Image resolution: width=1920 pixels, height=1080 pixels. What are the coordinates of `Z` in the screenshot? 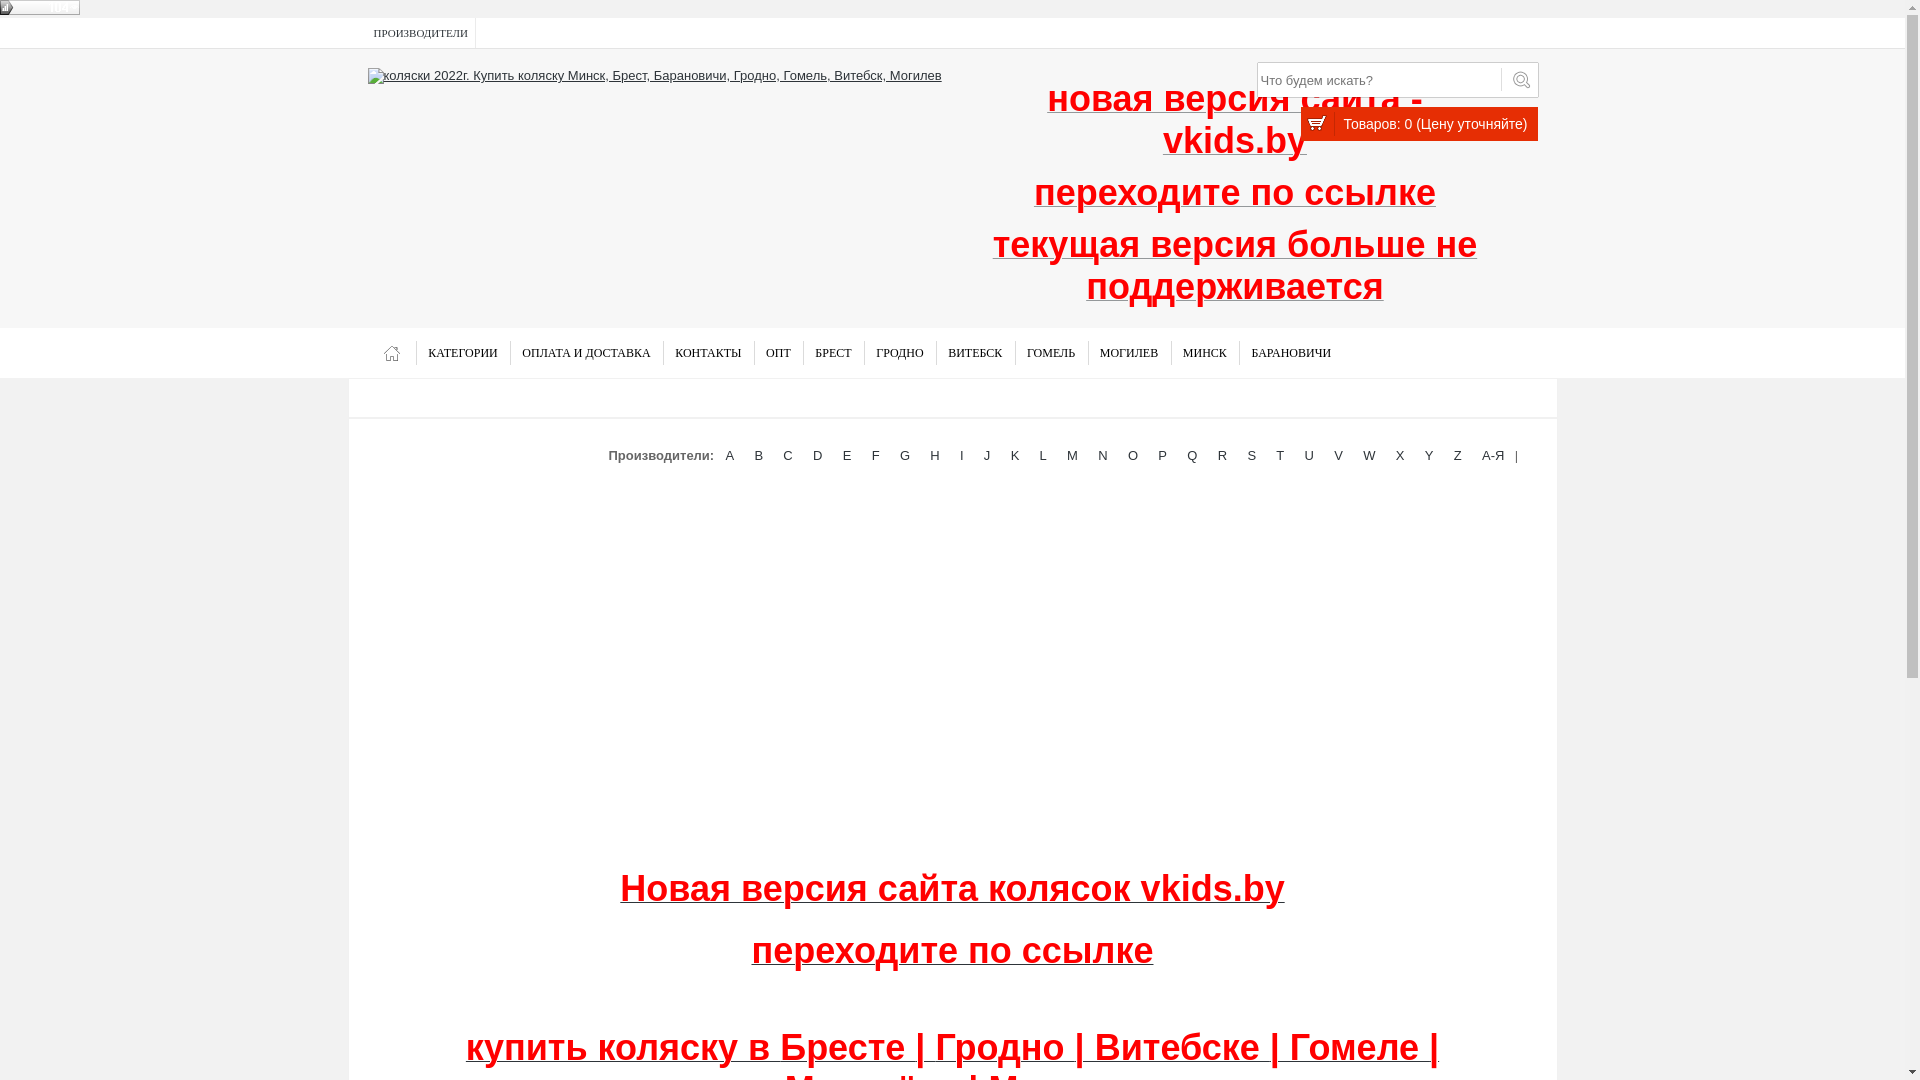 It's located at (1458, 456).